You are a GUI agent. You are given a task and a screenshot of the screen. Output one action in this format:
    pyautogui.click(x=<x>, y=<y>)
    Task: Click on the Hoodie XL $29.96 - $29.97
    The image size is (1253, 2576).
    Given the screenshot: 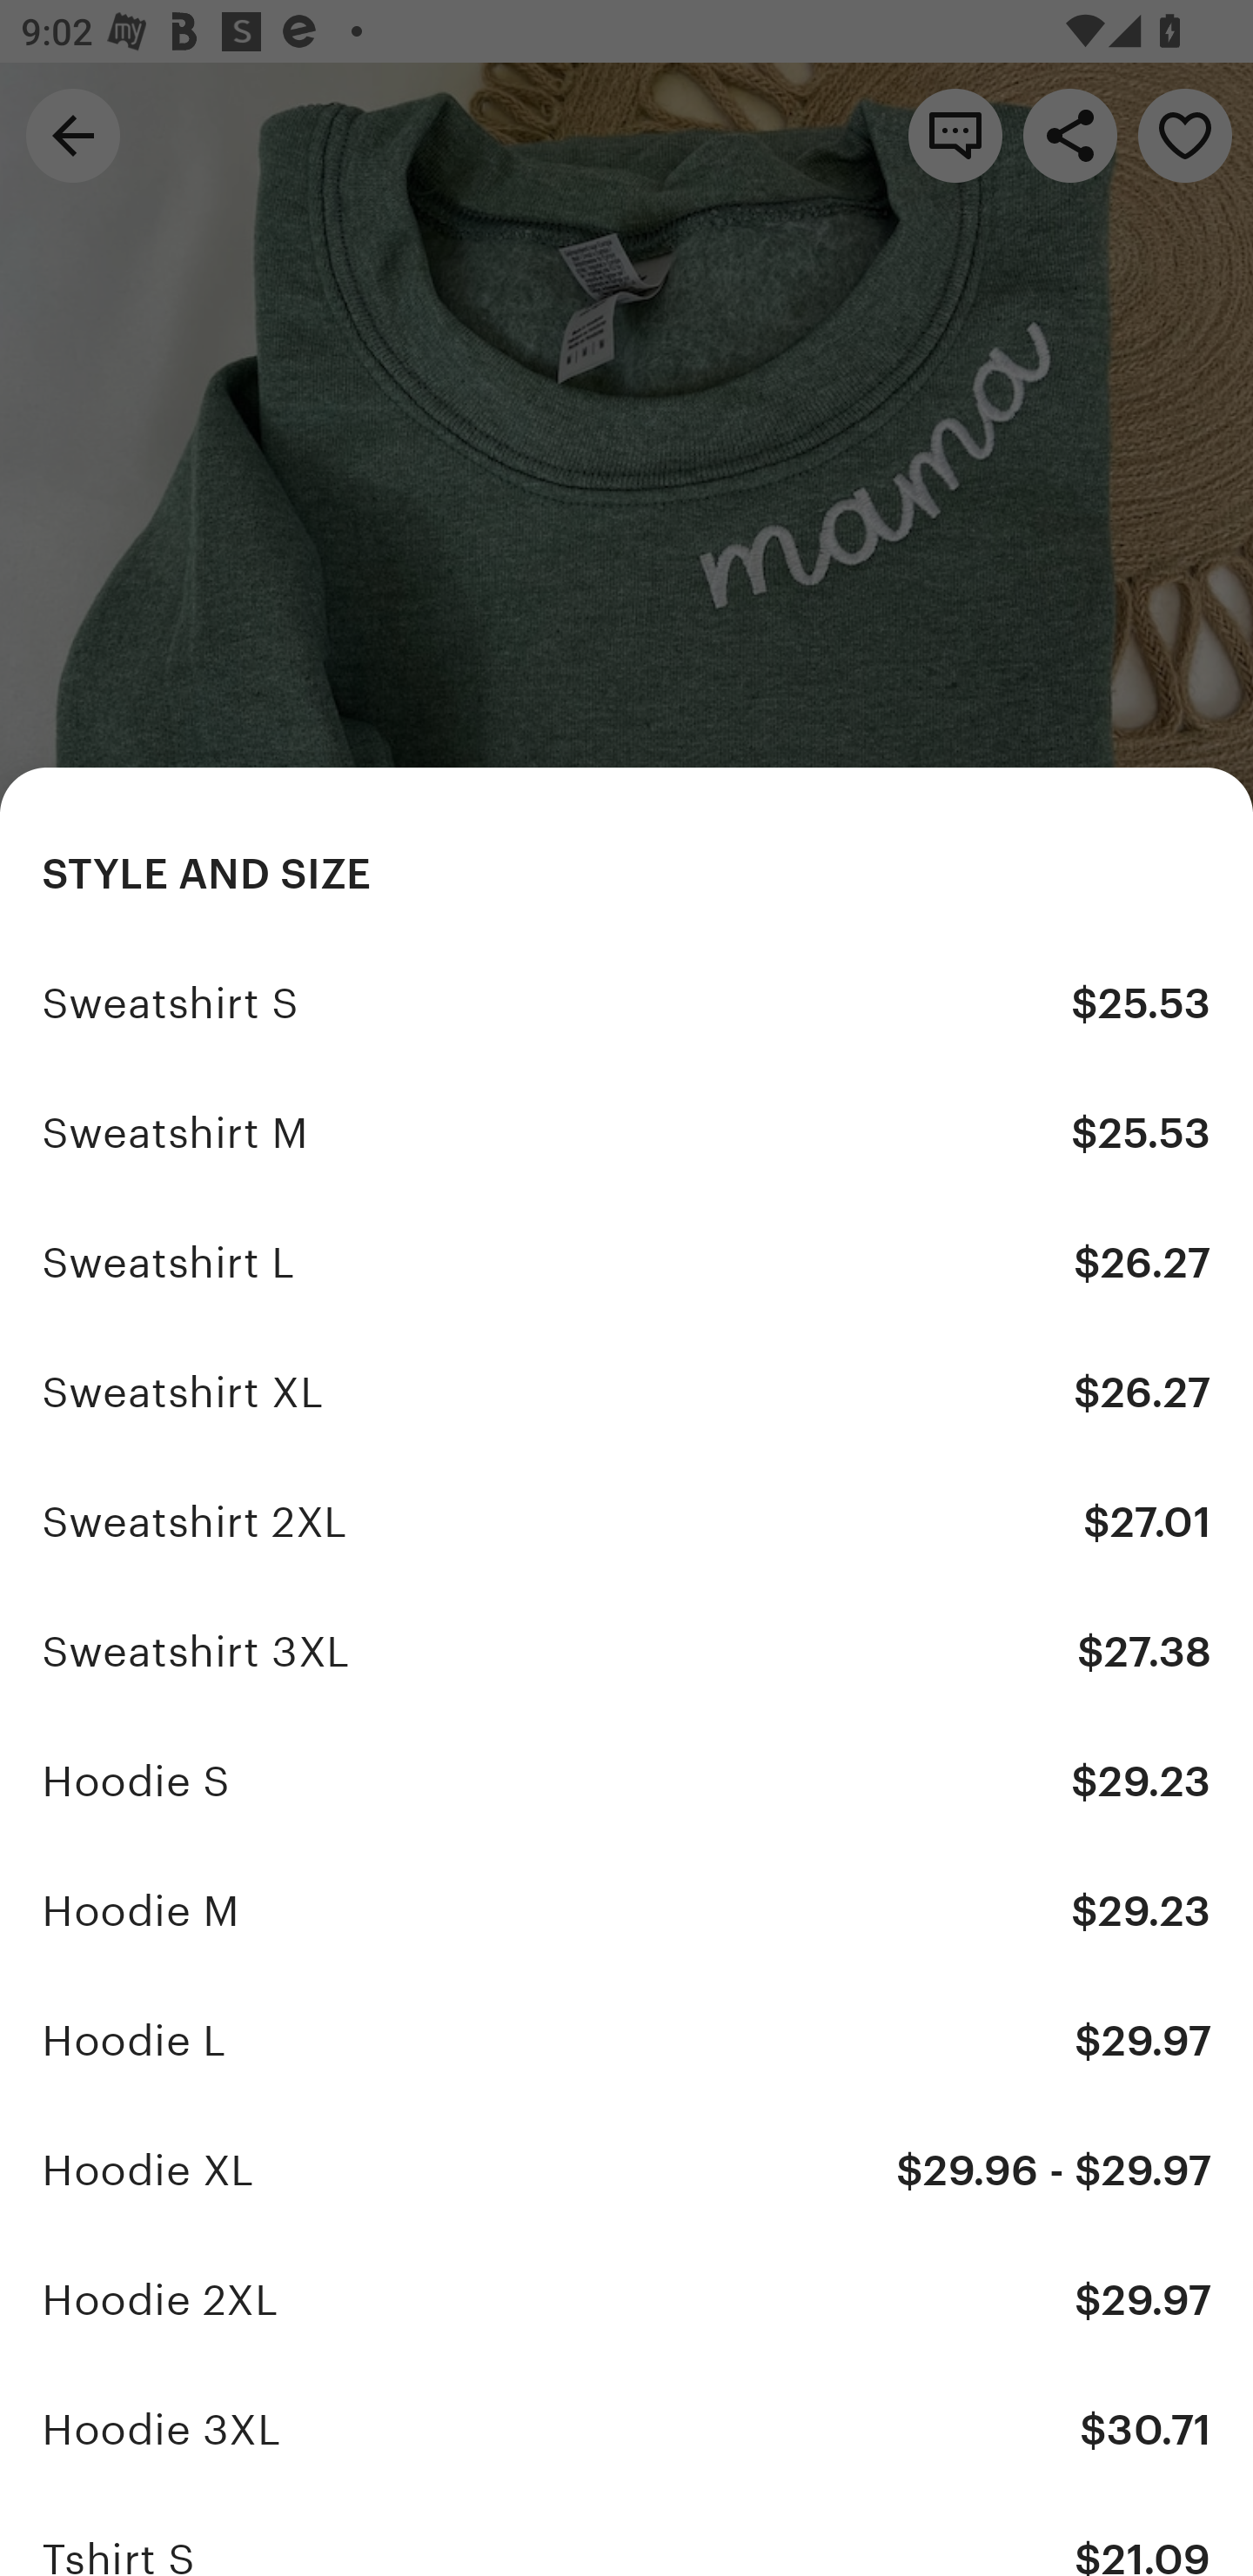 What is the action you would take?
    pyautogui.click(x=626, y=2171)
    